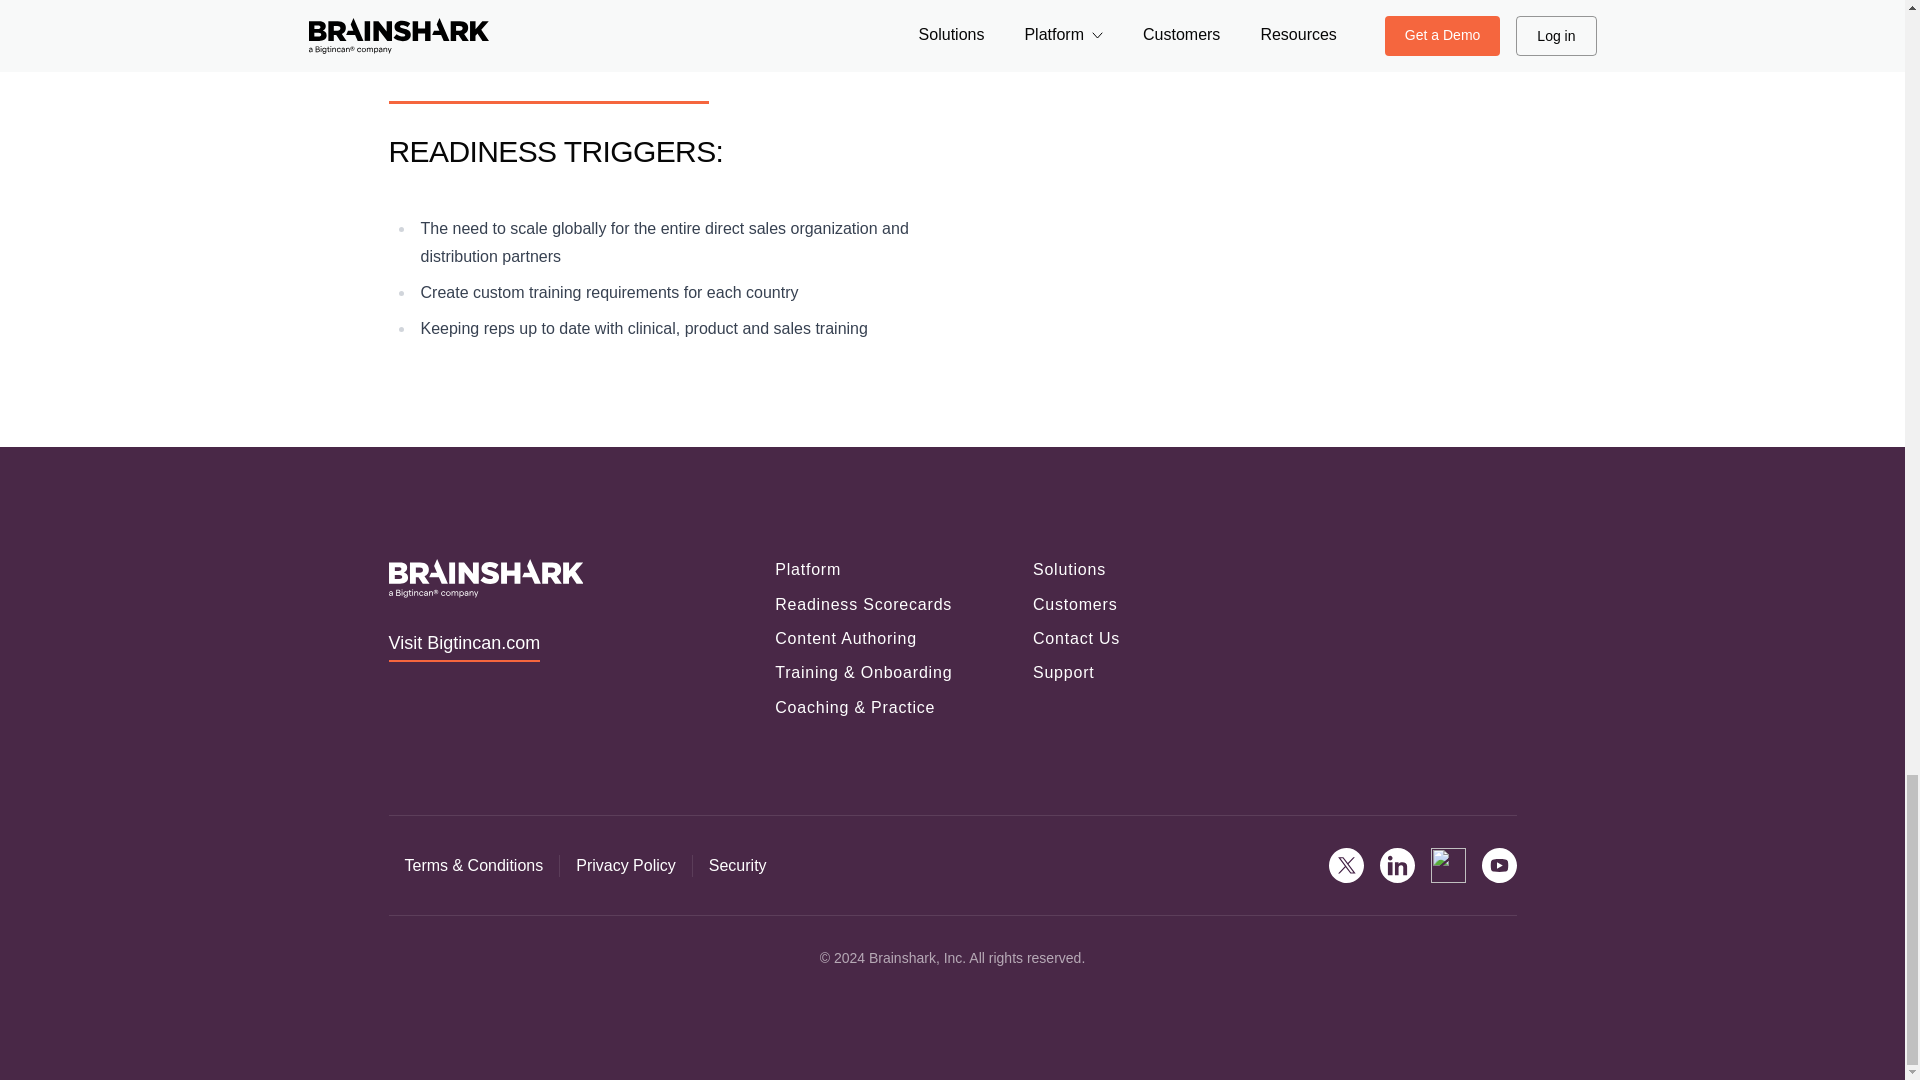 Image resolution: width=1920 pixels, height=1080 pixels. What do you see at coordinates (808, 568) in the screenshot?
I see `Platform` at bounding box center [808, 568].